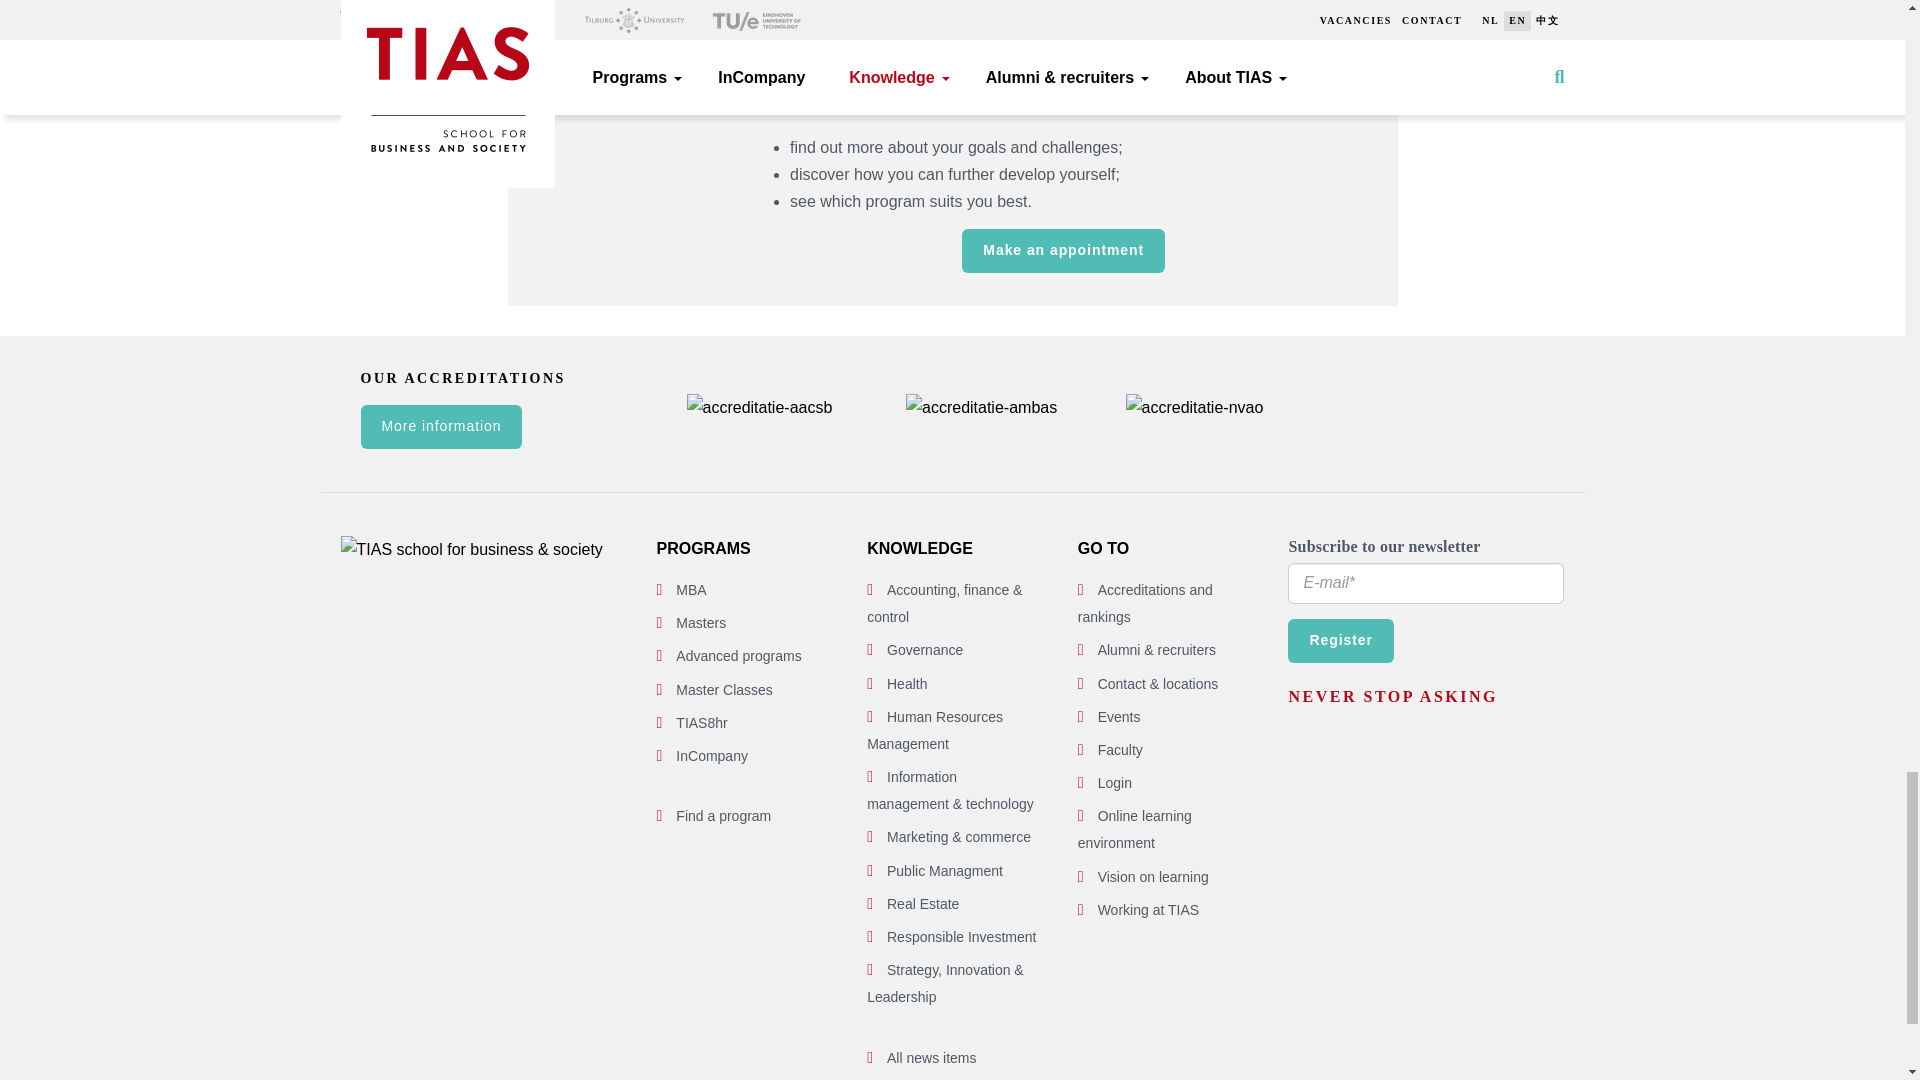  What do you see at coordinates (758, 408) in the screenshot?
I see `accreditatie-aacsb` at bounding box center [758, 408].